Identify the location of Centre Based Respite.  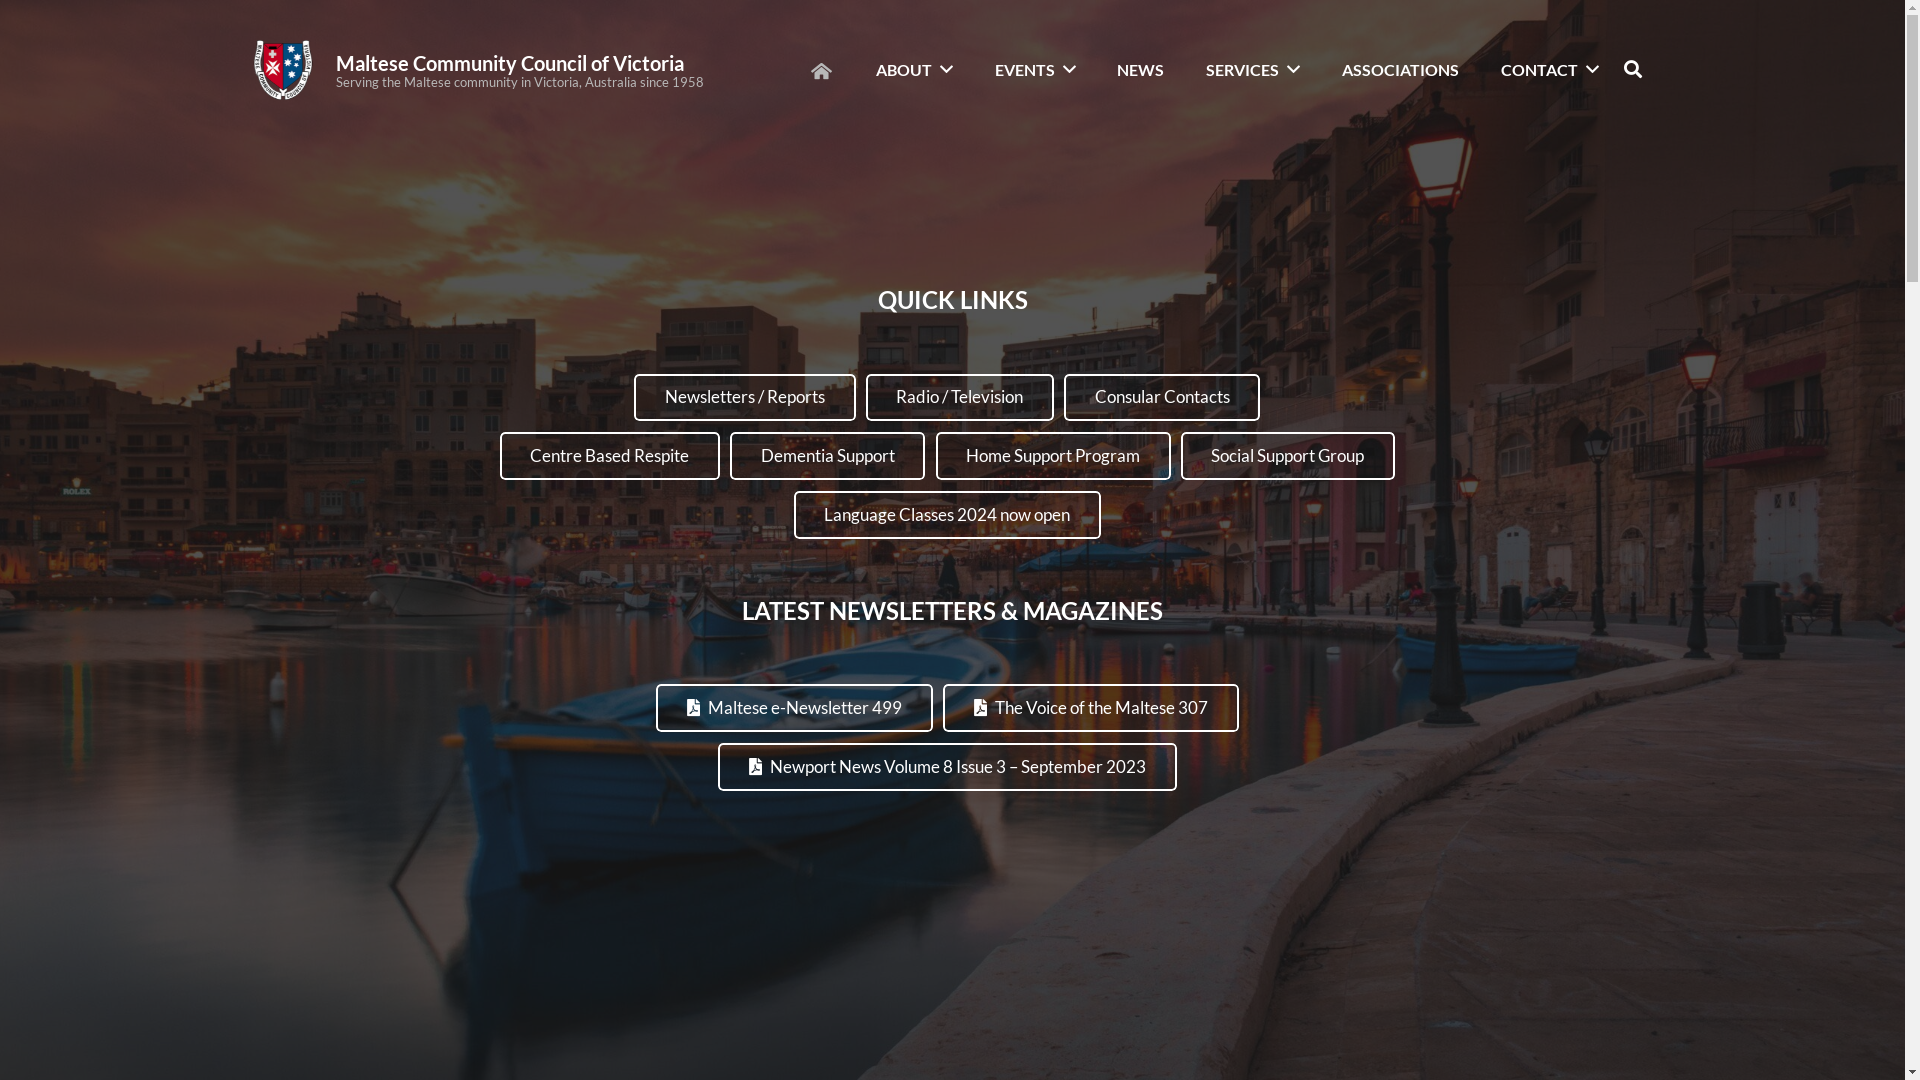
(610, 456).